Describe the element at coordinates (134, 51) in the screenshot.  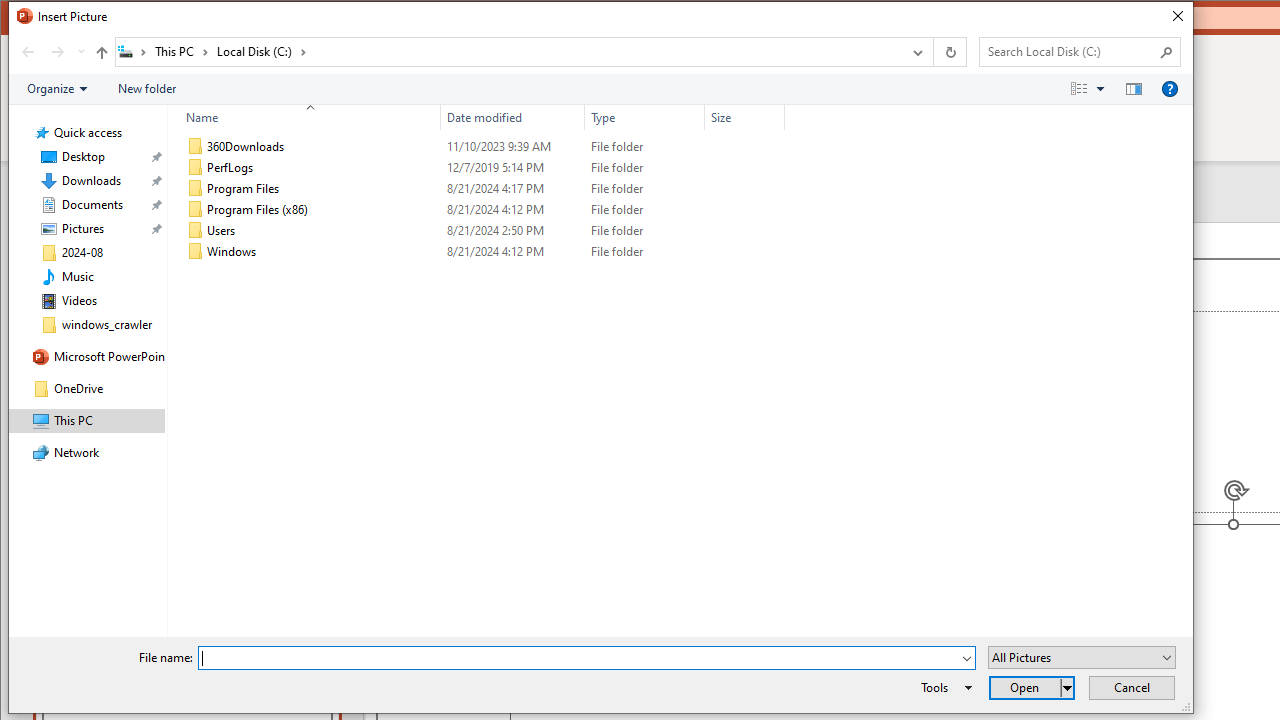
I see `All locations` at that location.